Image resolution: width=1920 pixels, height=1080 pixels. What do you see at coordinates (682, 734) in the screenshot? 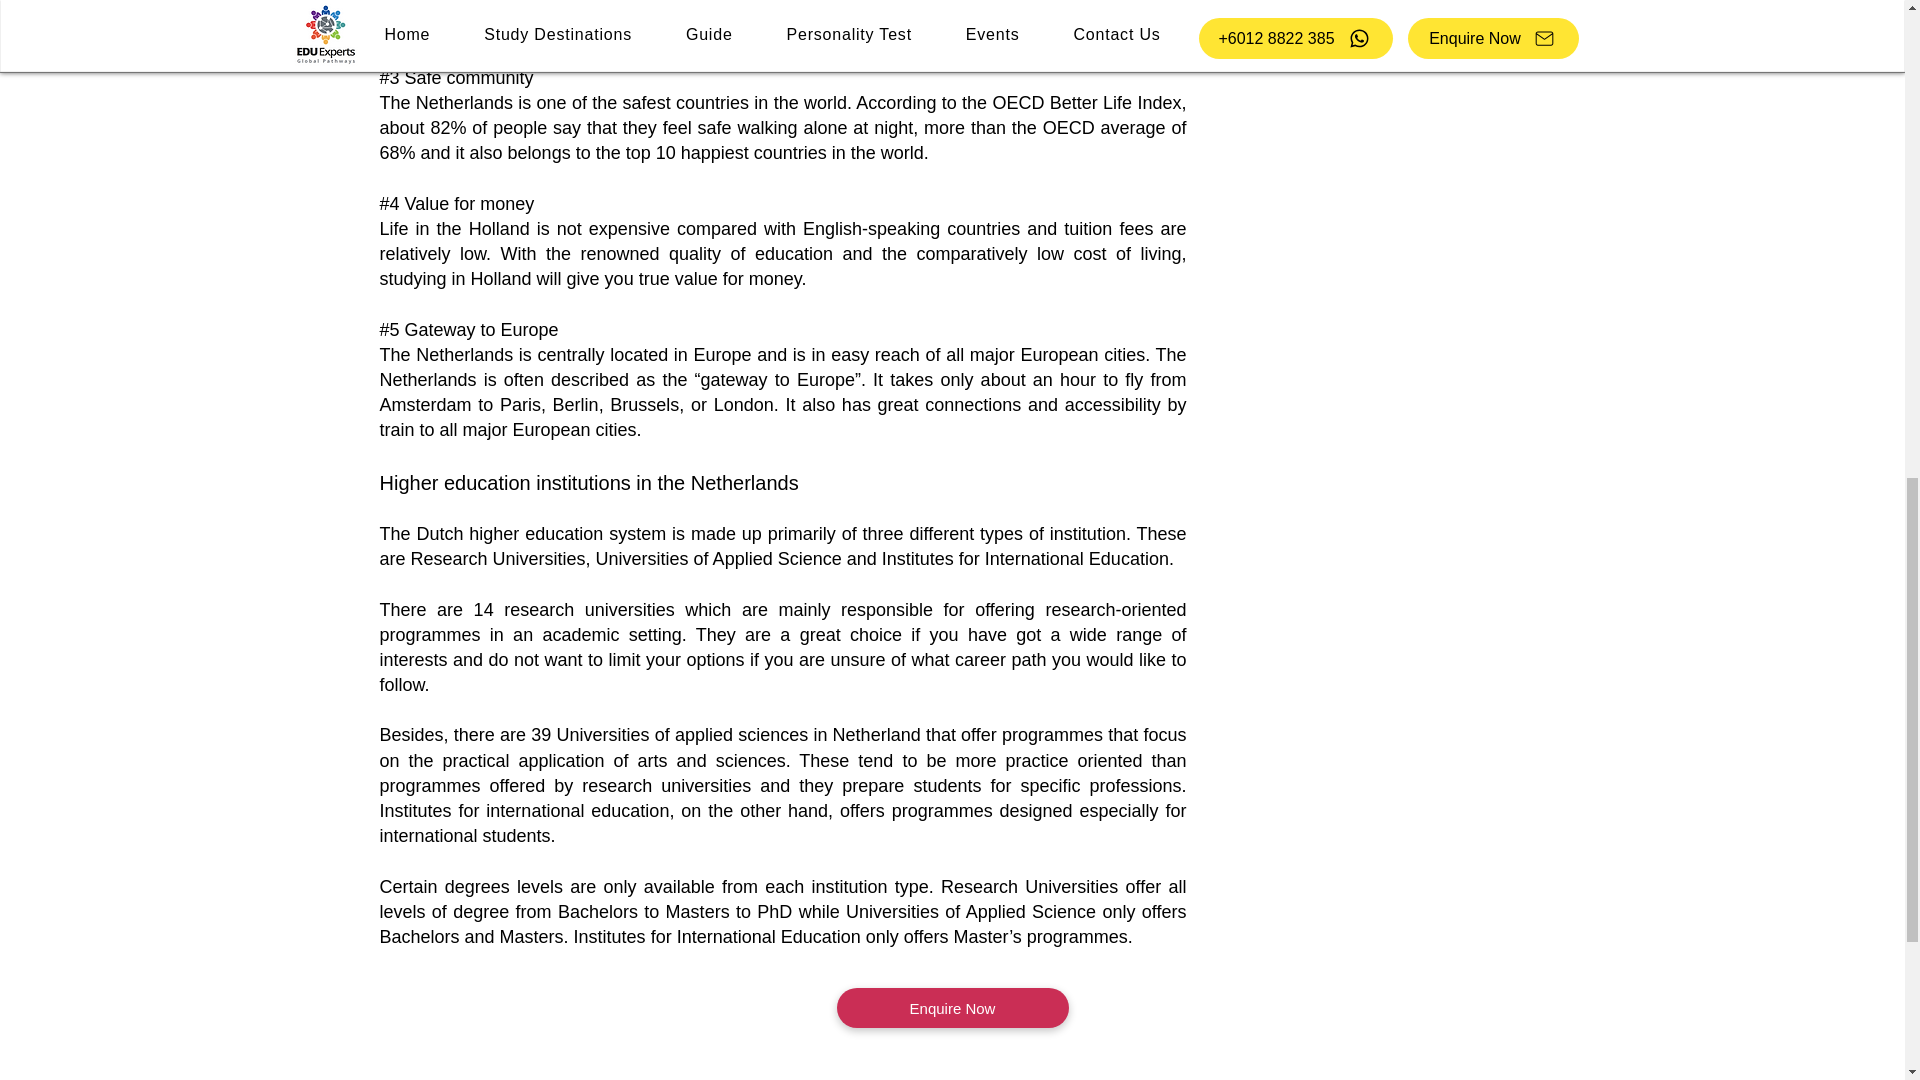
I see `Universities of applied sciences` at bounding box center [682, 734].